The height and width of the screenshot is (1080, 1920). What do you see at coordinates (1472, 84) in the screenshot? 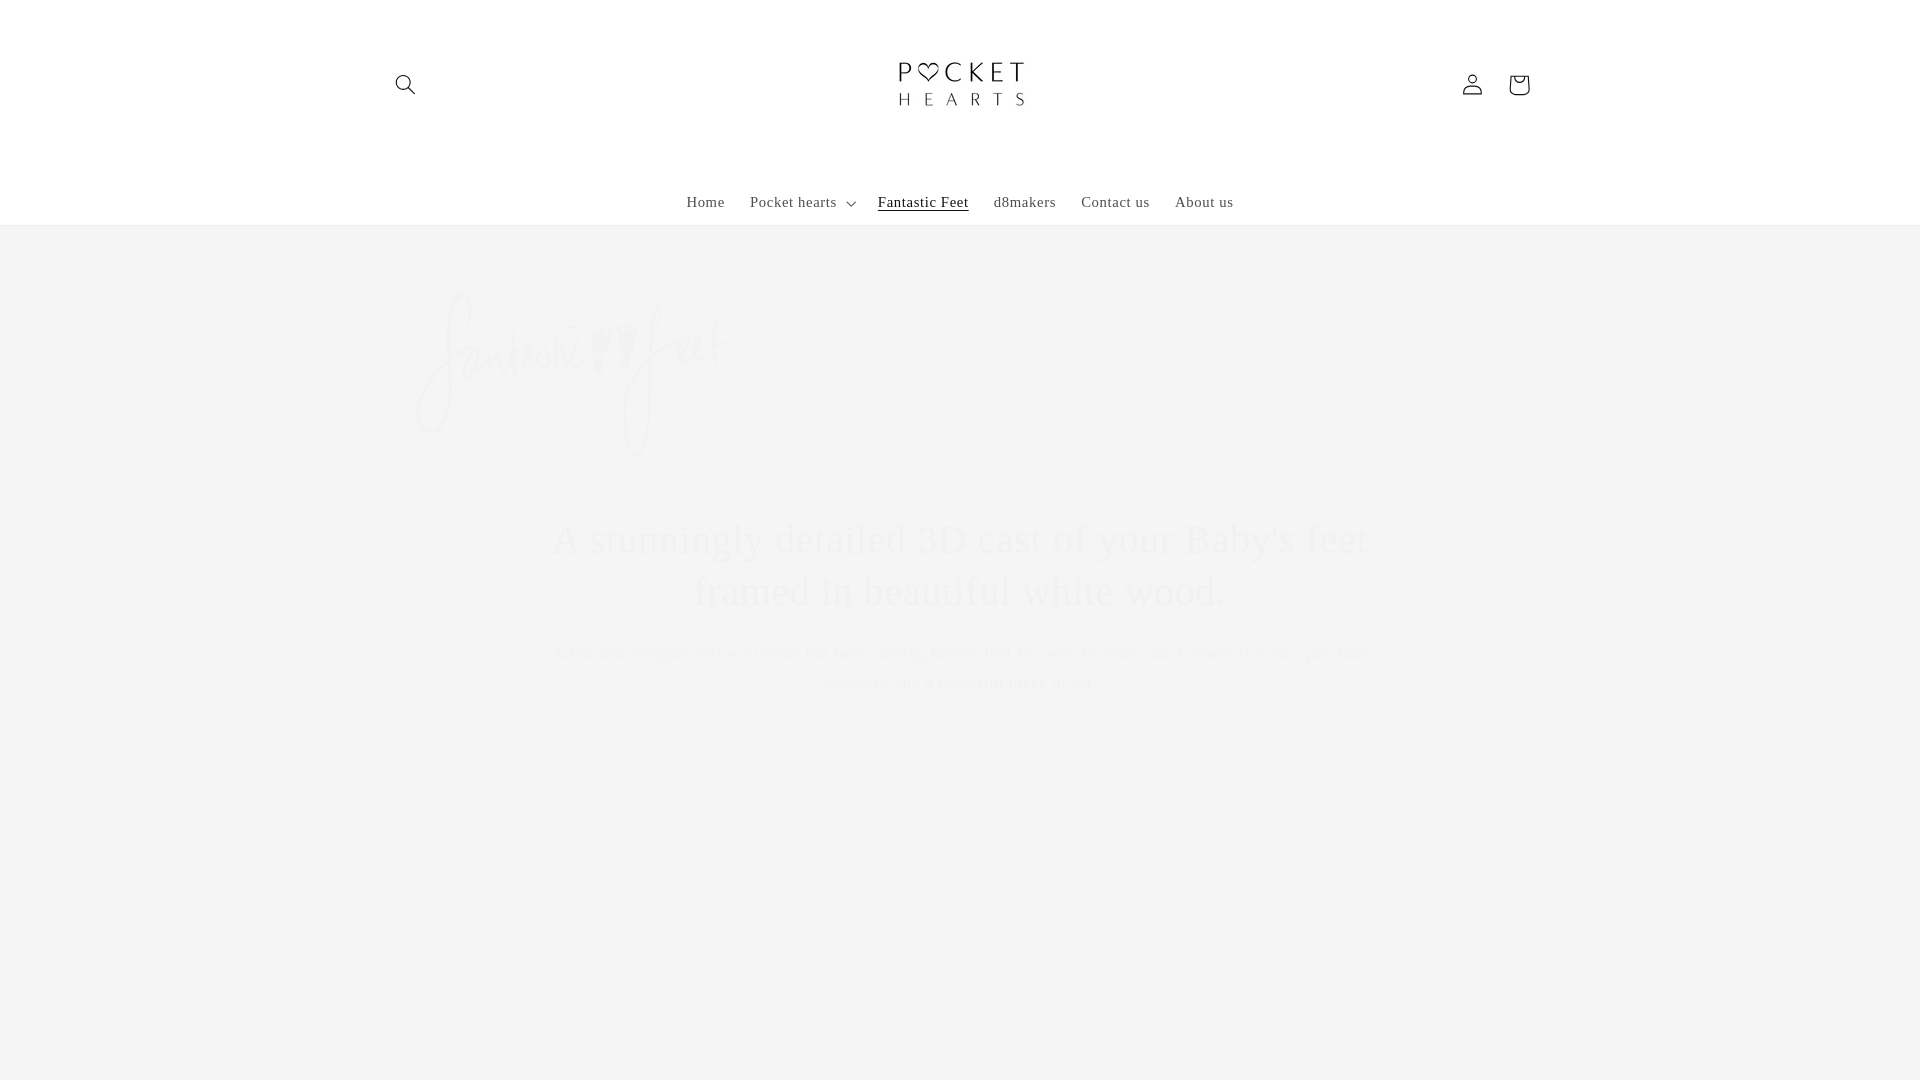
I see `Log in` at bounding box center [1472, 84].